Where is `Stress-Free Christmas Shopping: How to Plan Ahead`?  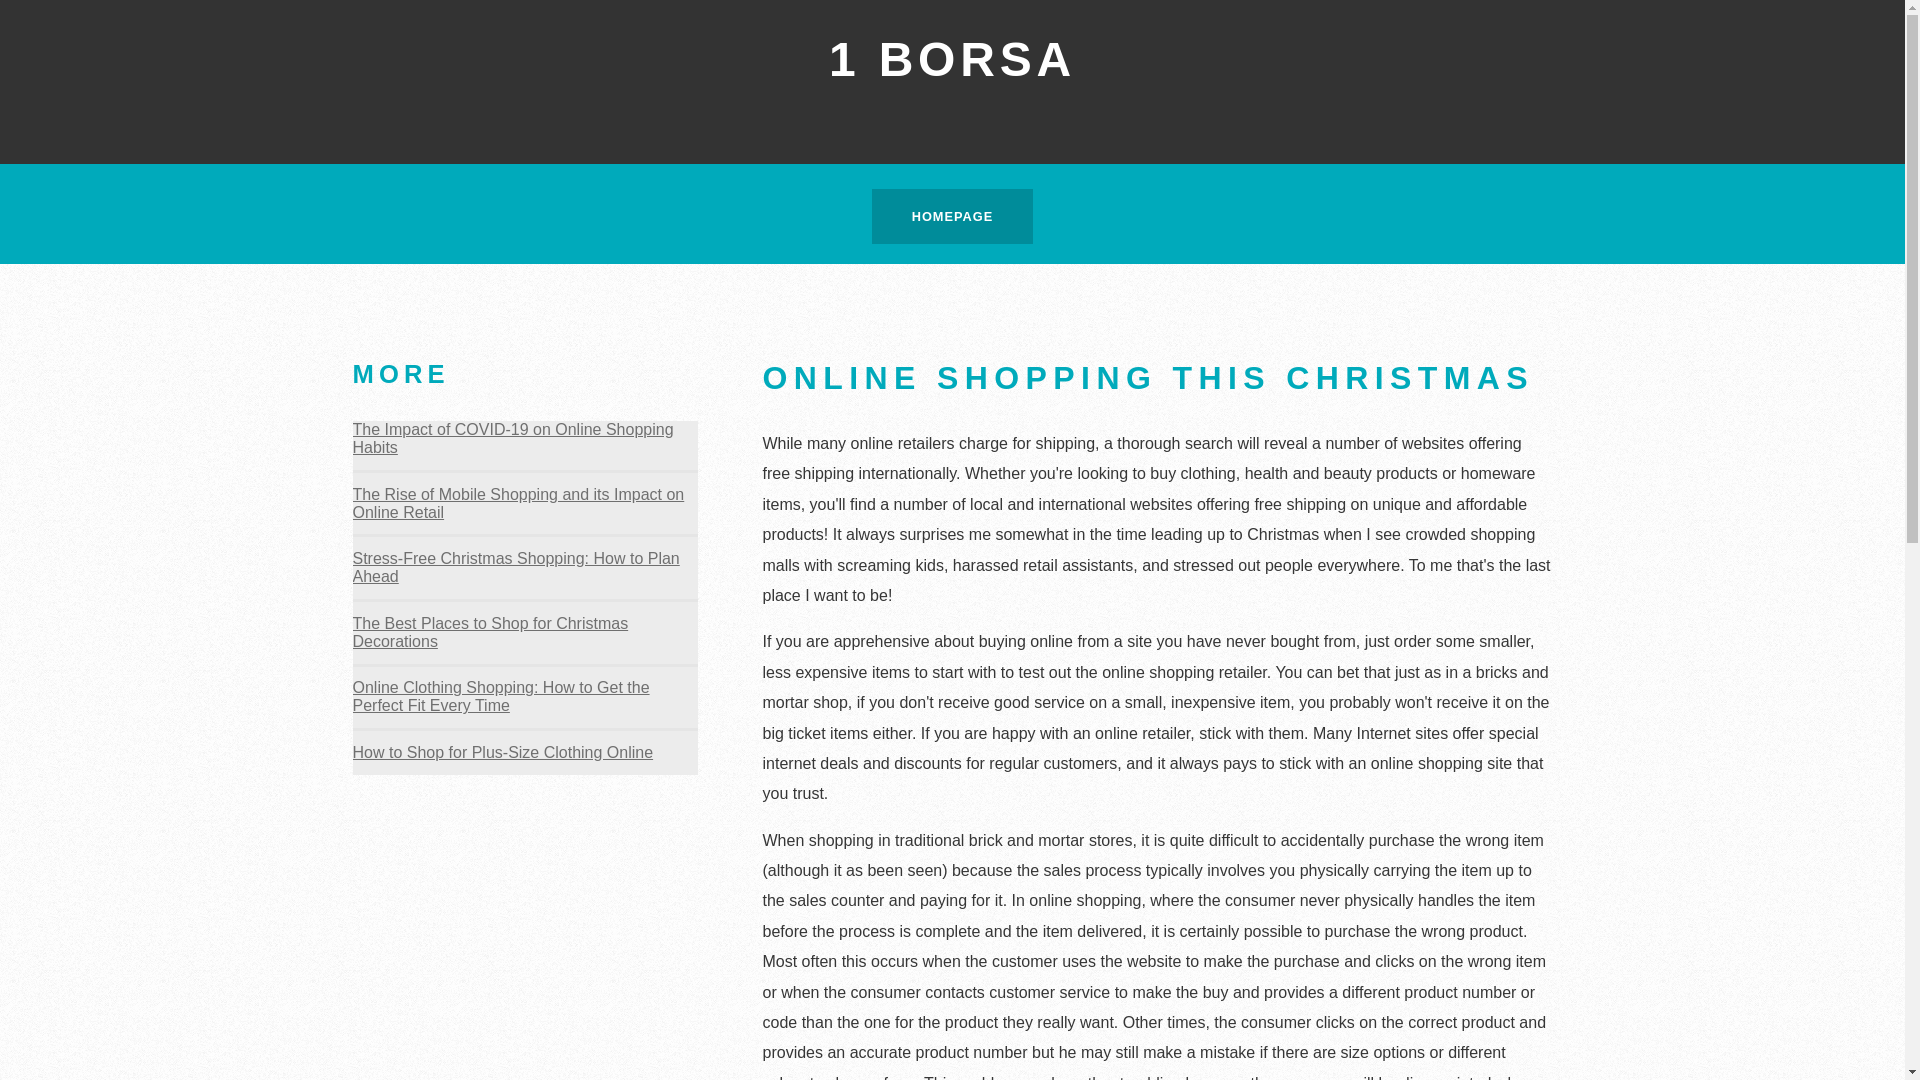
Stress-Free Christmas Shopping: How to Plan Ahead is located at coordinates (516, 568).